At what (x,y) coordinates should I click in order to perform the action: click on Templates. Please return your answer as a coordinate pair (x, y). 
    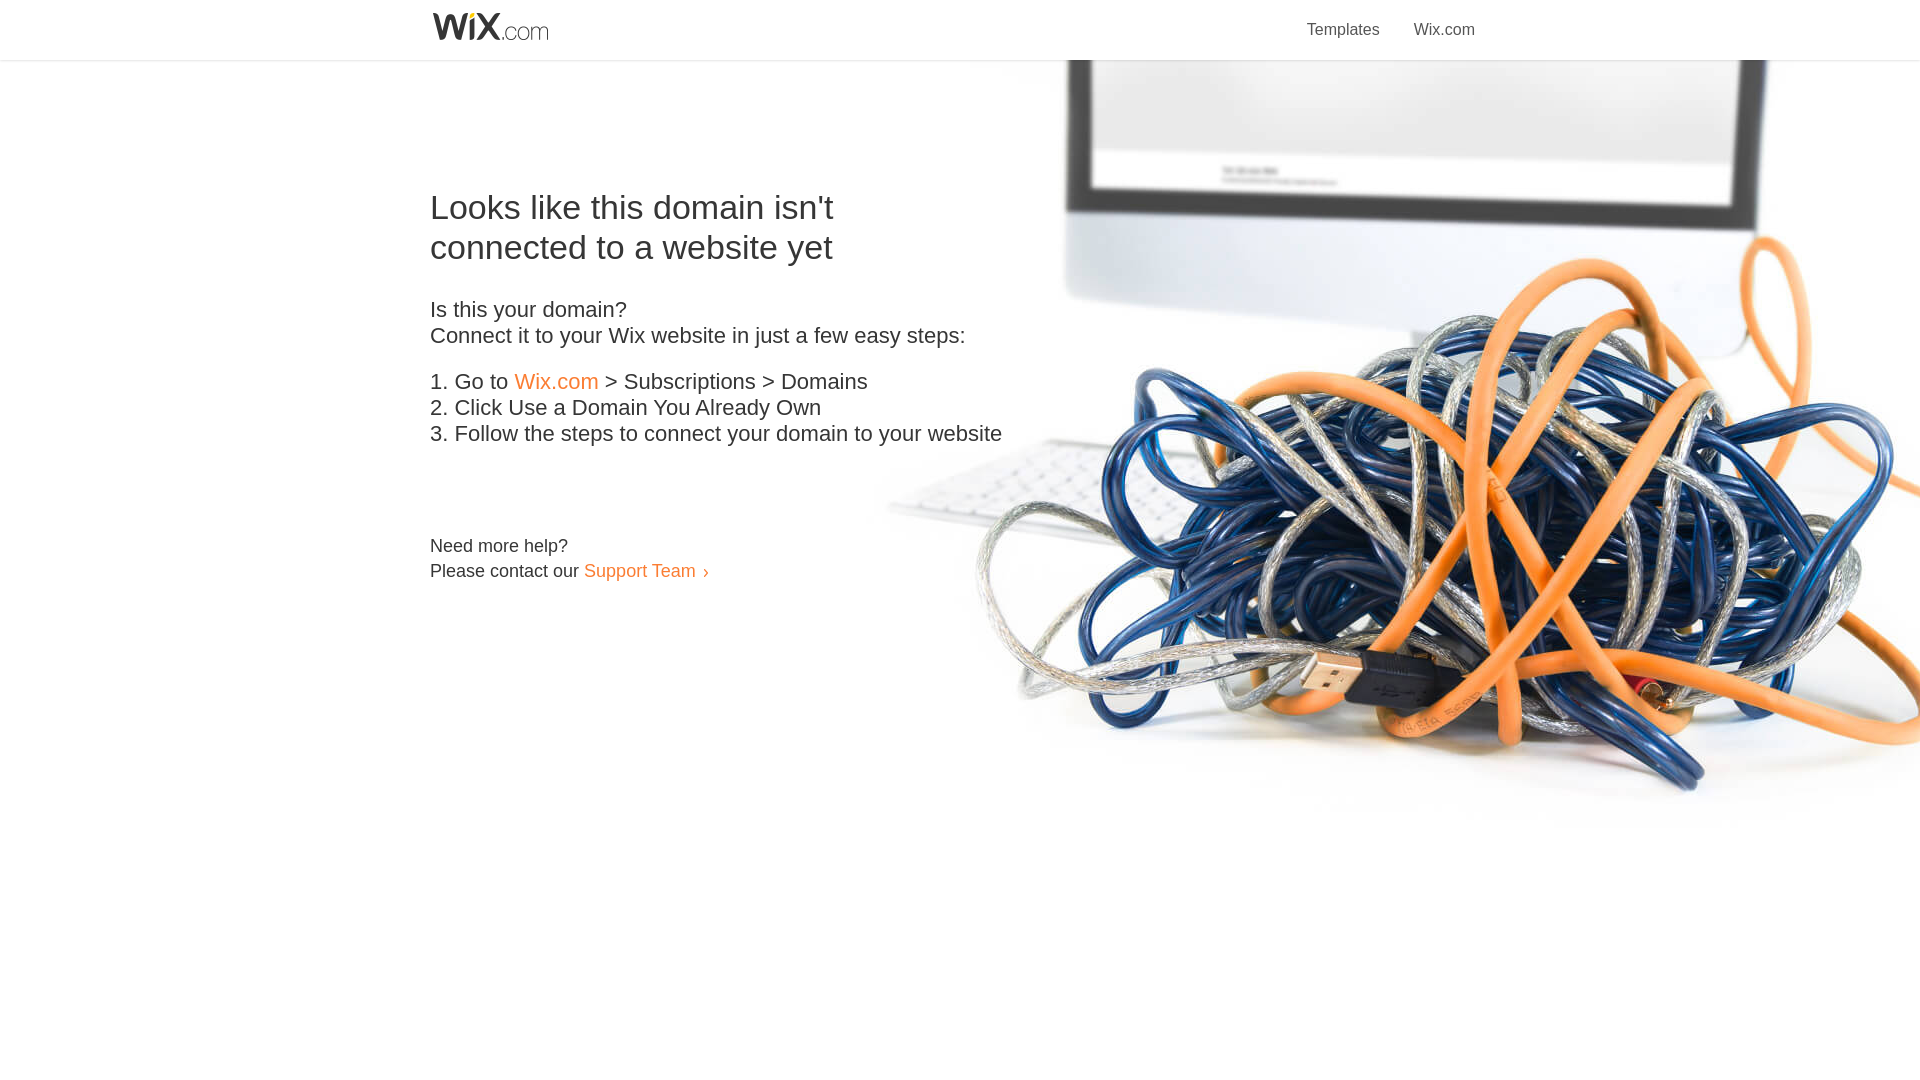
    Looking at the image, I should click on (1344, 18).